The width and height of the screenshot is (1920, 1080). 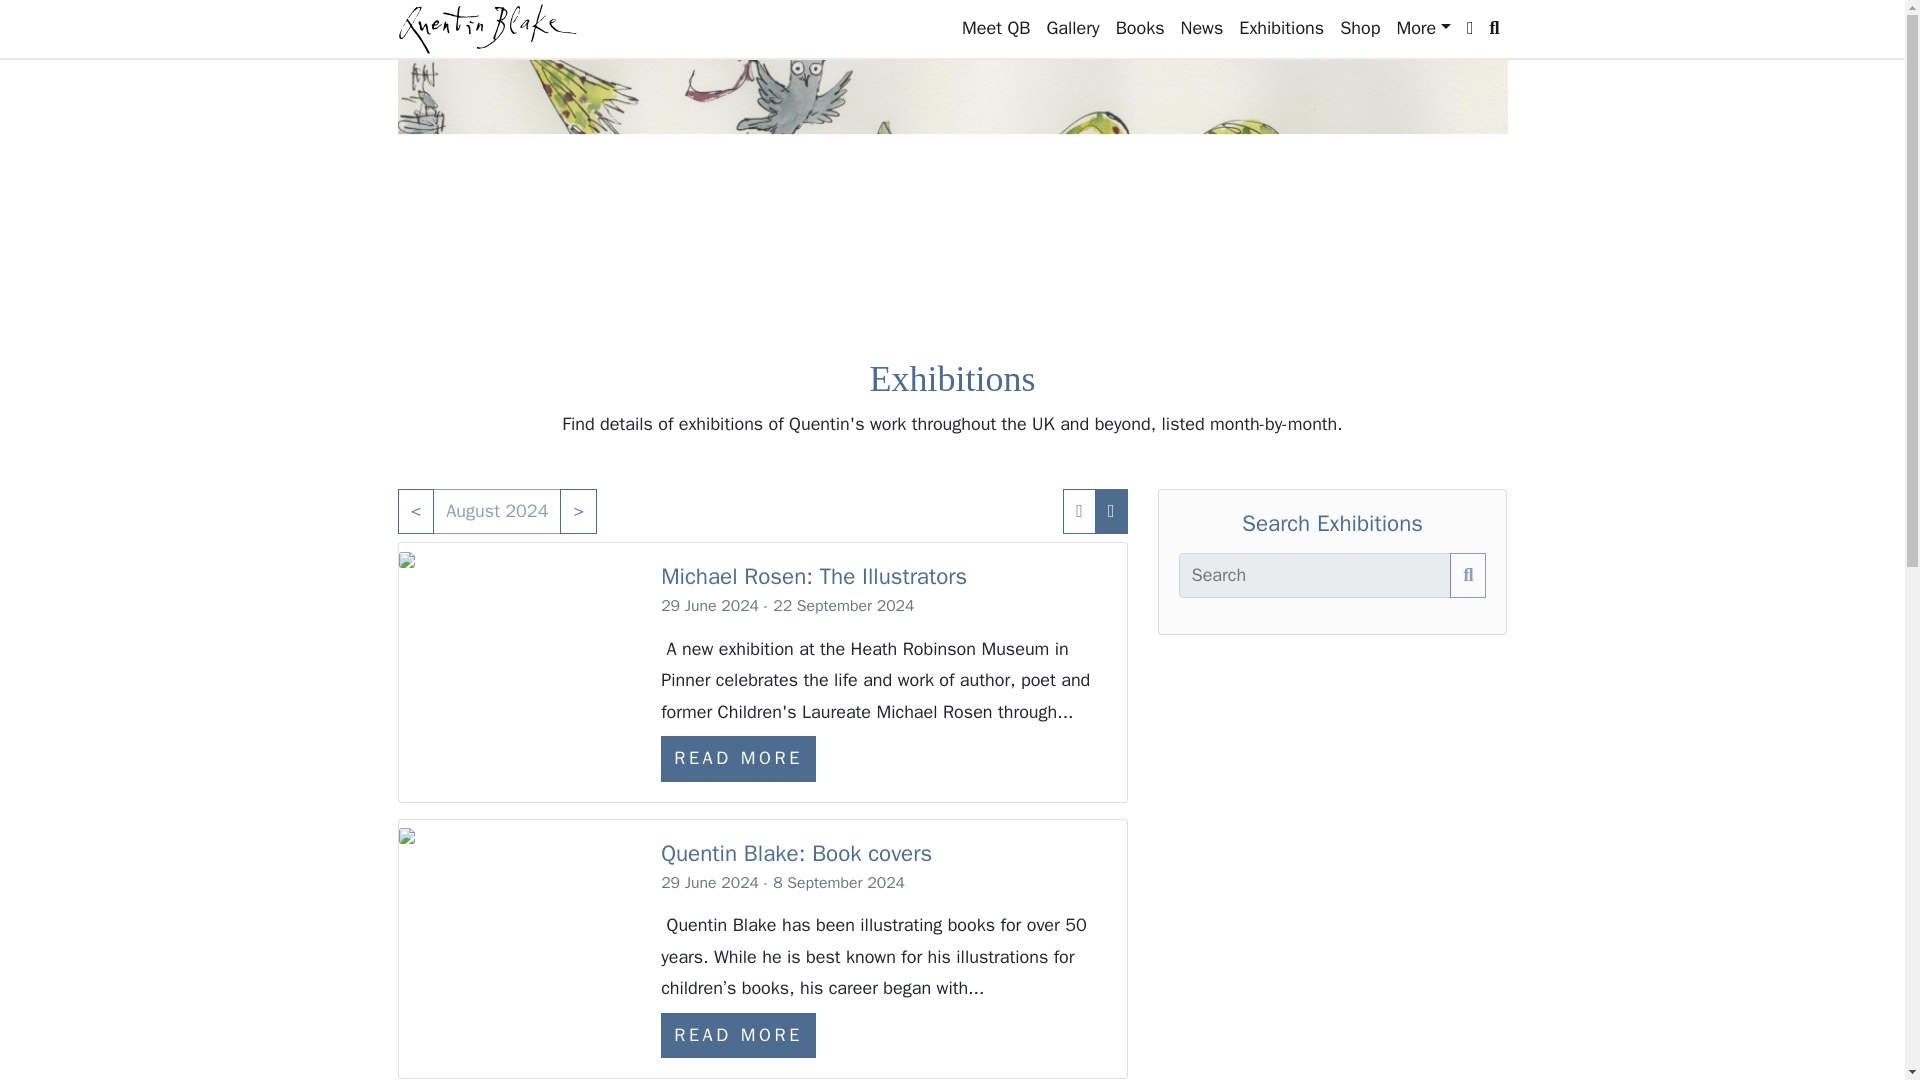 What do you see at coordinates (496, 512) in the screenshot?
I see `August 2024` at bounding box center [496, 512].